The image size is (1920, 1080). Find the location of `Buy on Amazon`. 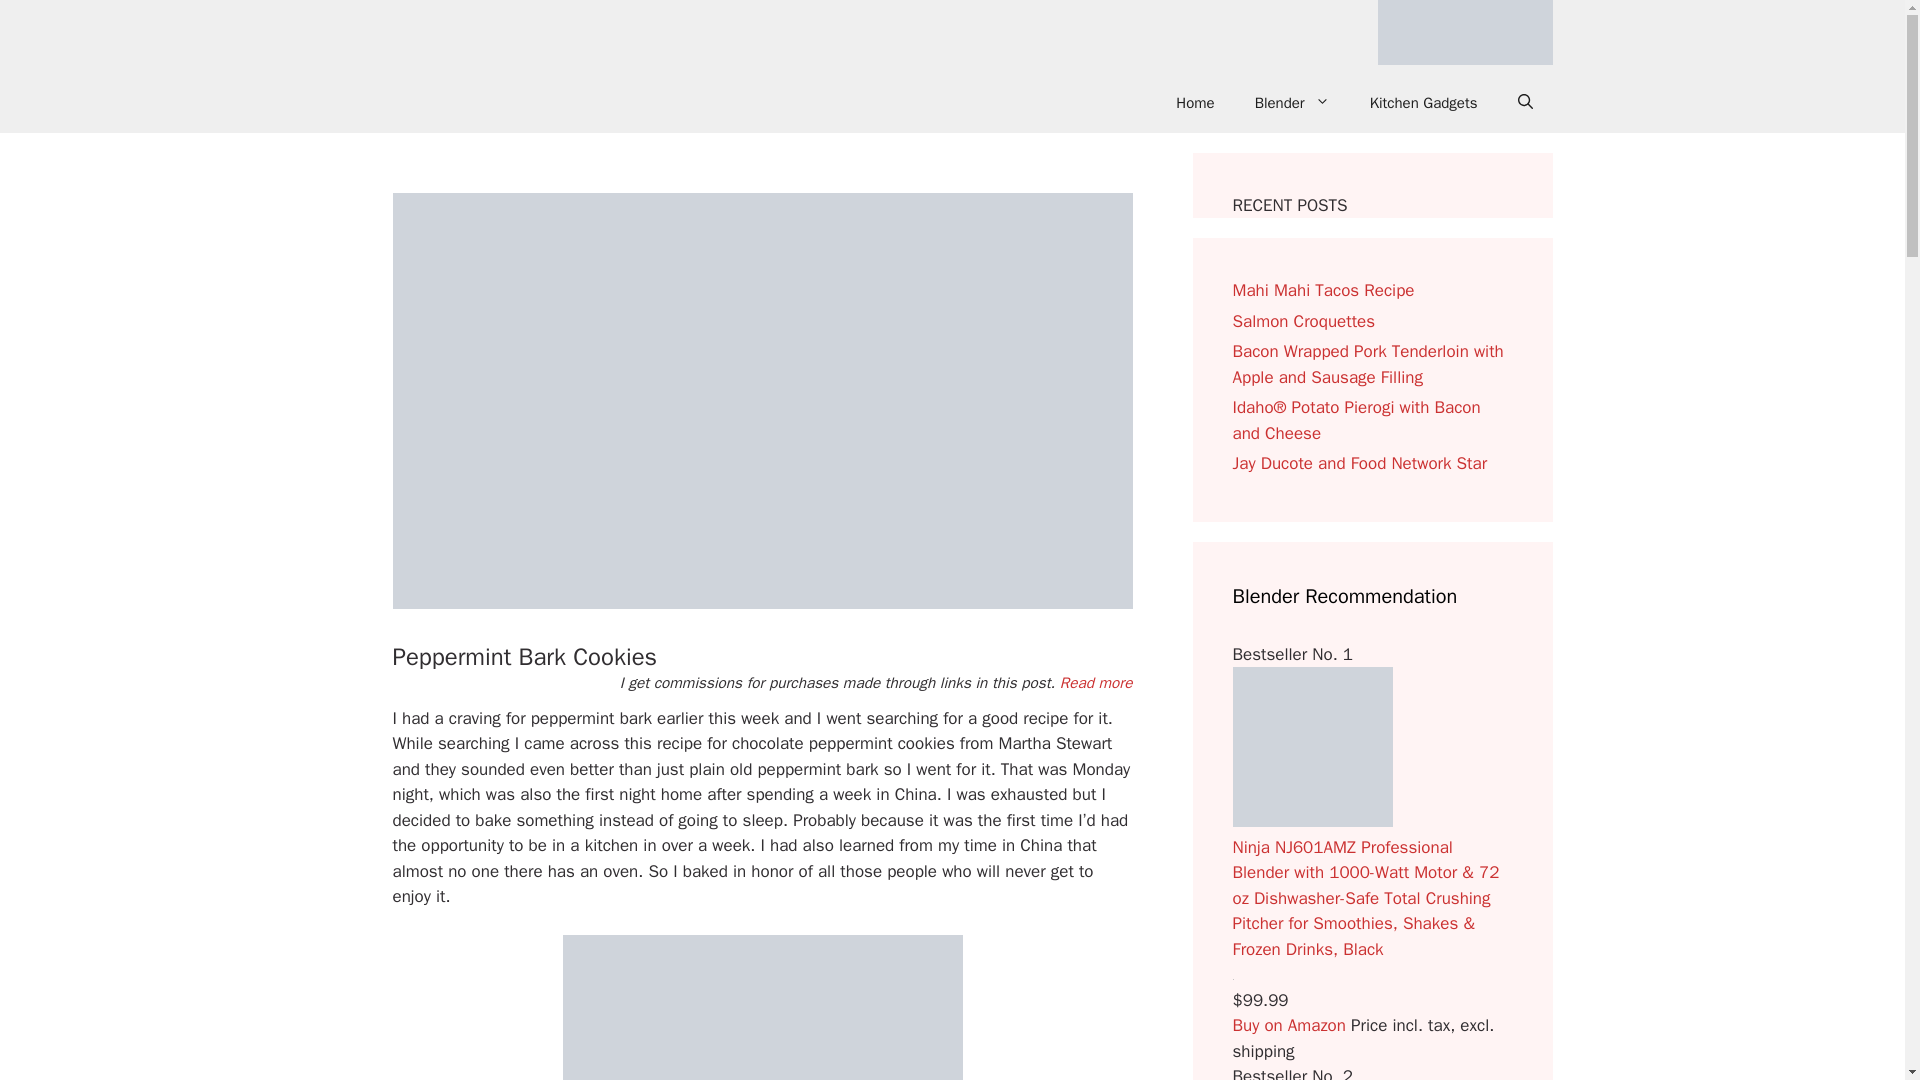

Buy on Amazon is located at coordinates (1288, 1025).